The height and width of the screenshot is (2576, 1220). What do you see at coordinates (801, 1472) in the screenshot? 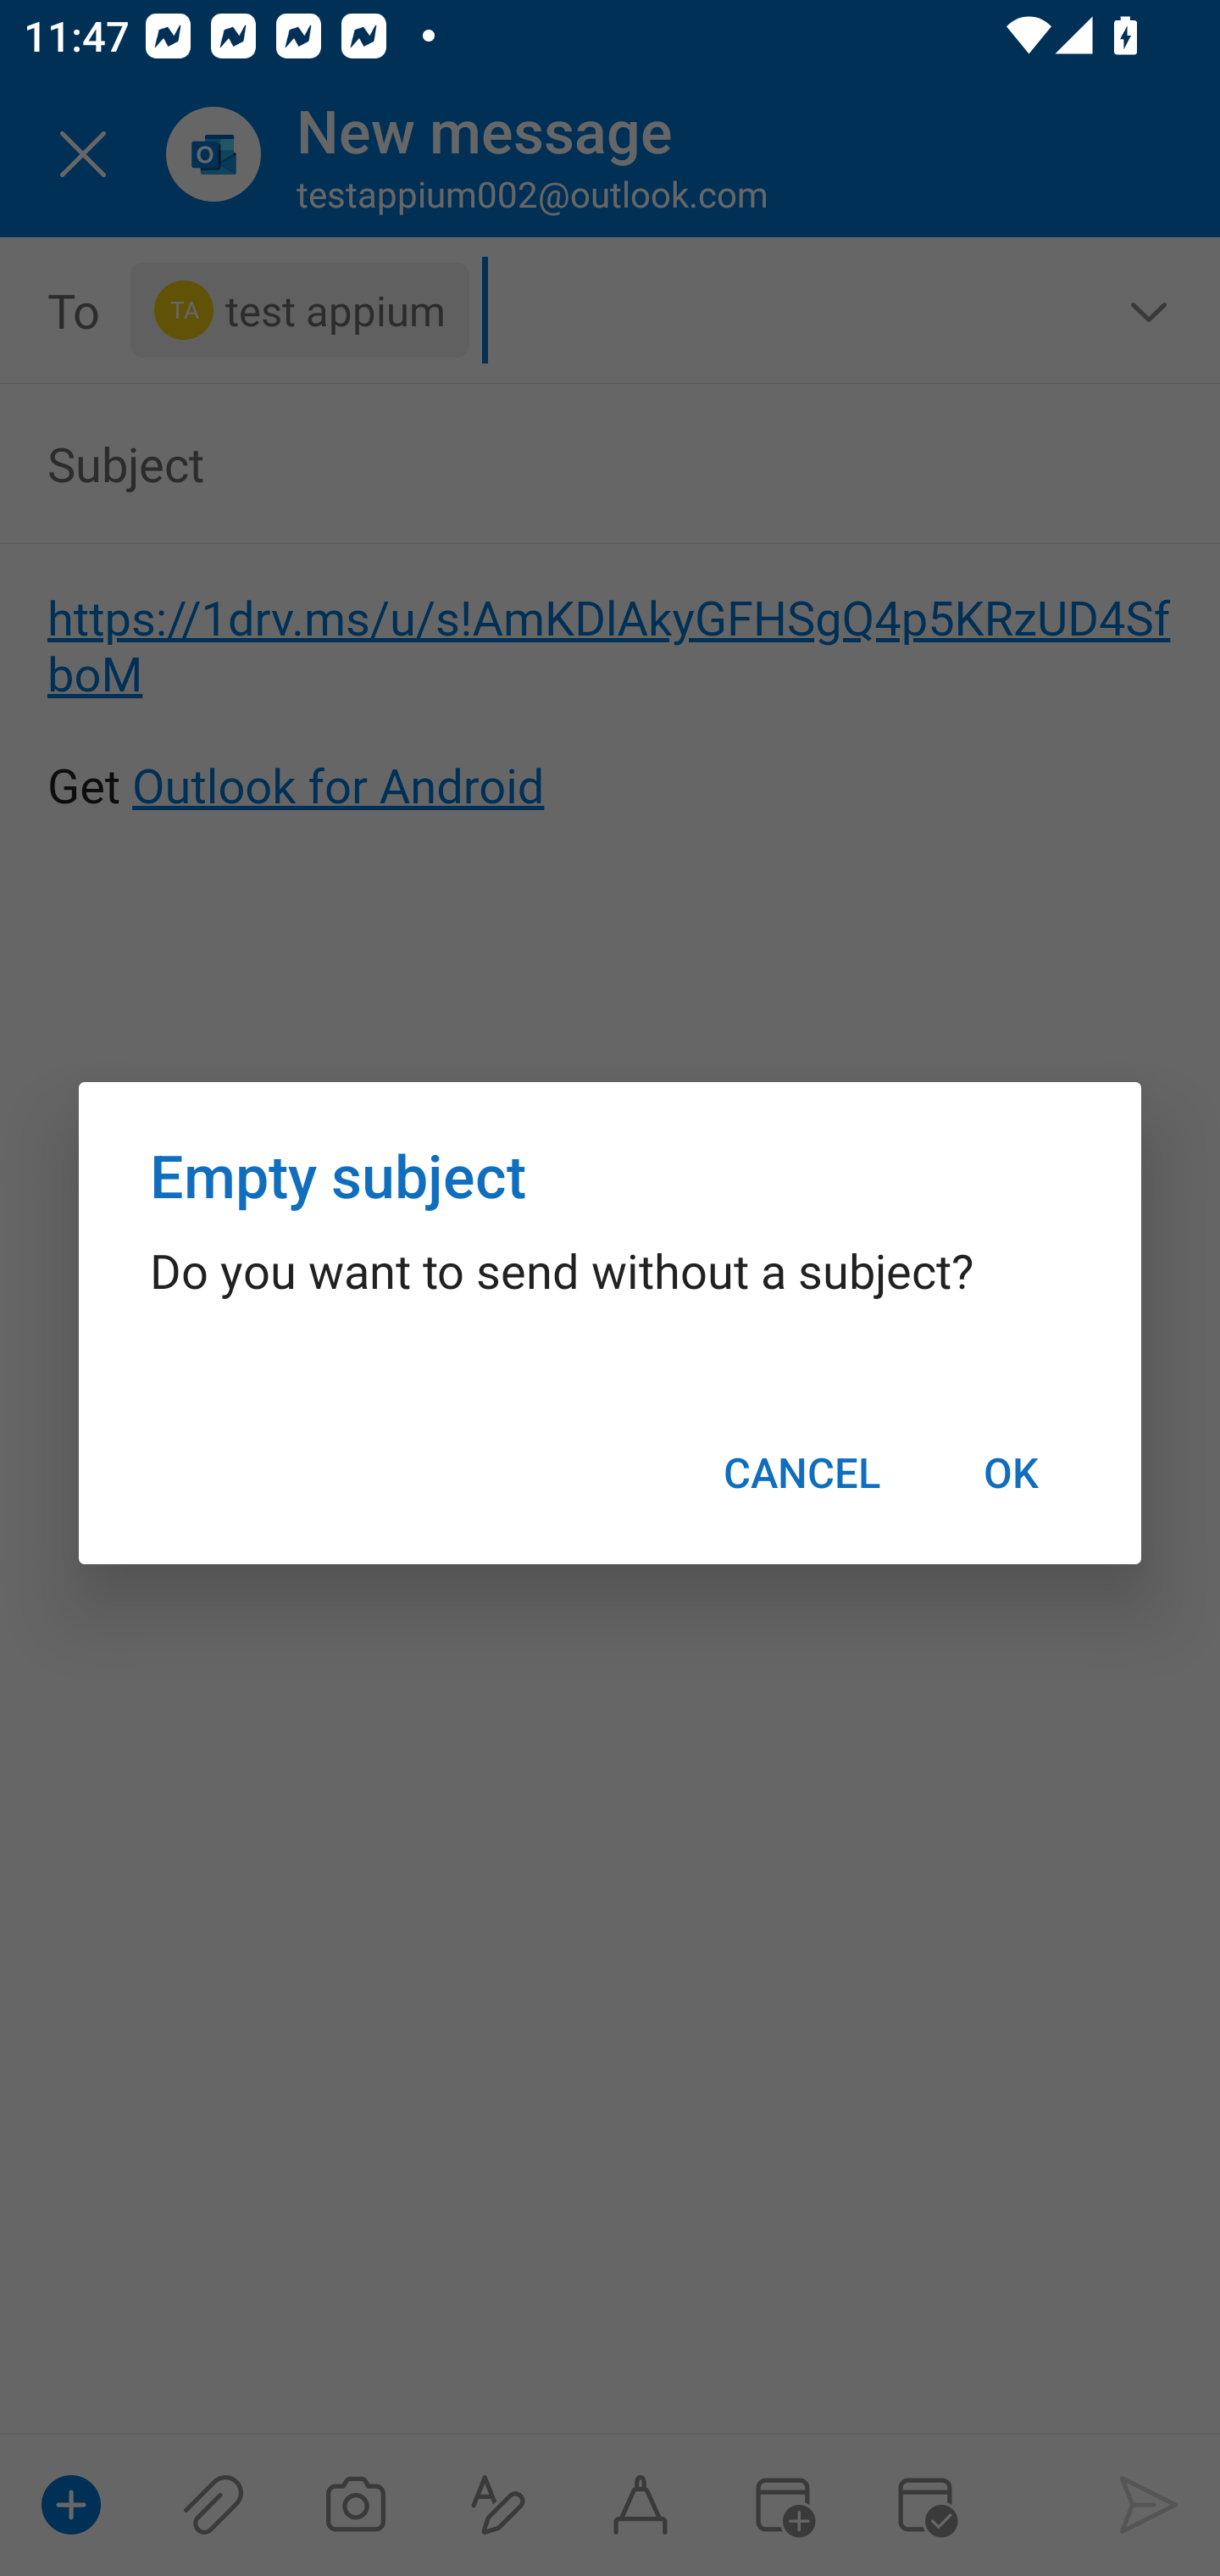
I see `CANCEL` at bounding box center [801, 1472].